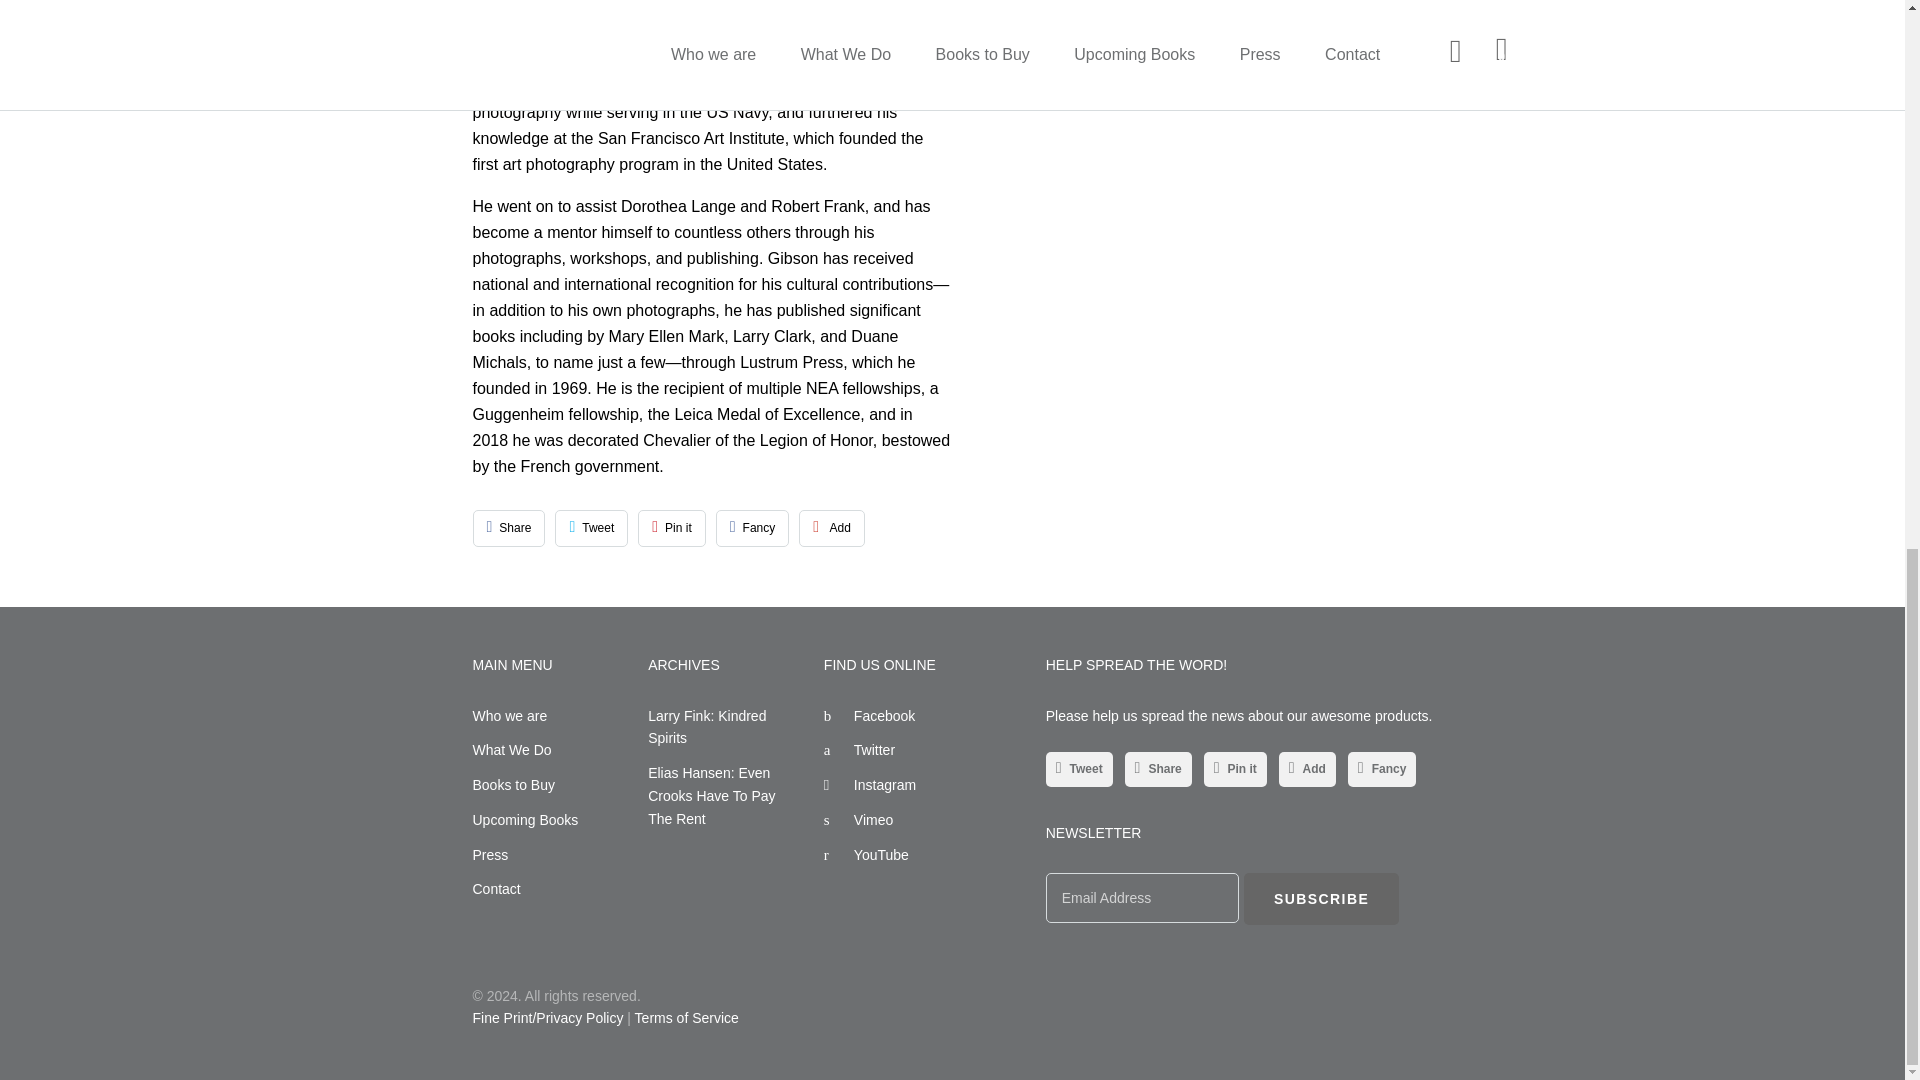  I want to click on Add, so click(832, 528).